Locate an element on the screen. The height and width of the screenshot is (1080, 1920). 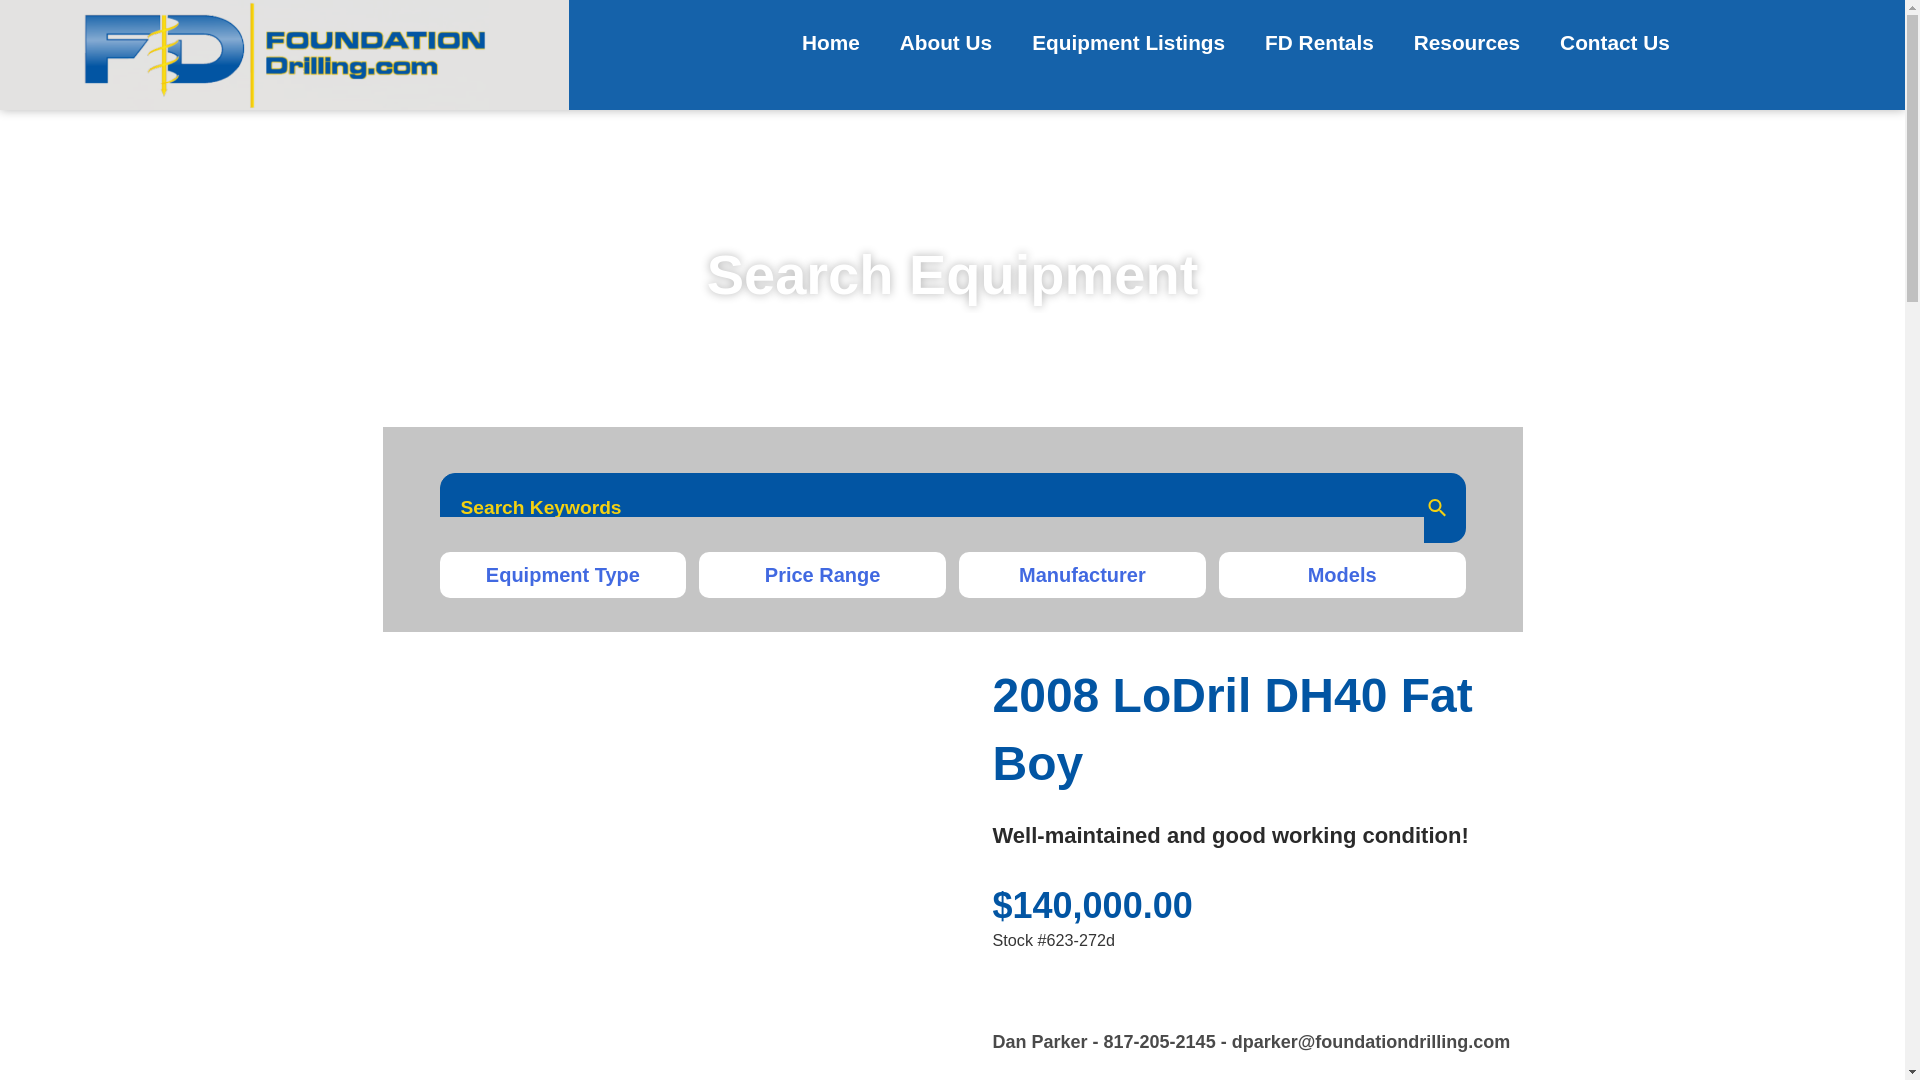
Manufacturer is located at coordinates (1082, 574).